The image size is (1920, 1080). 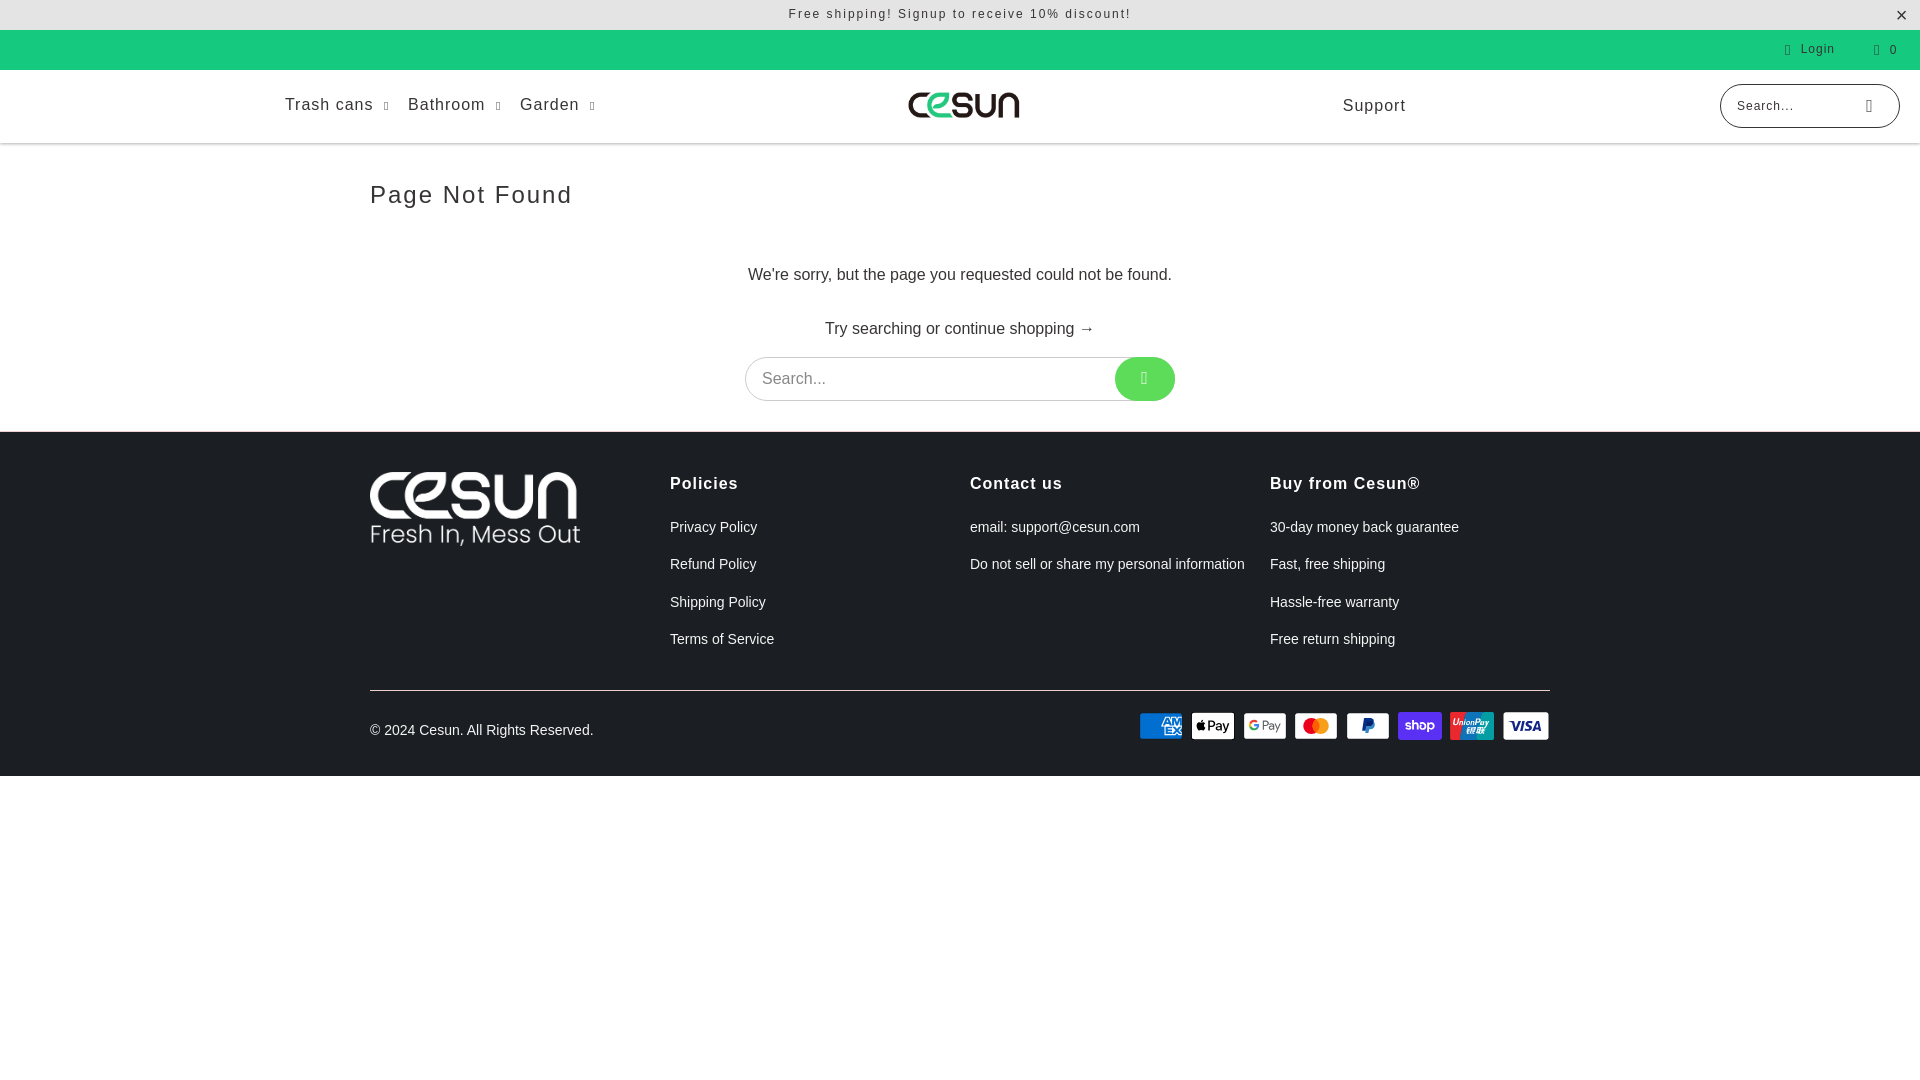 I want to click on Shop Pay, so click(x=1421, y=725).